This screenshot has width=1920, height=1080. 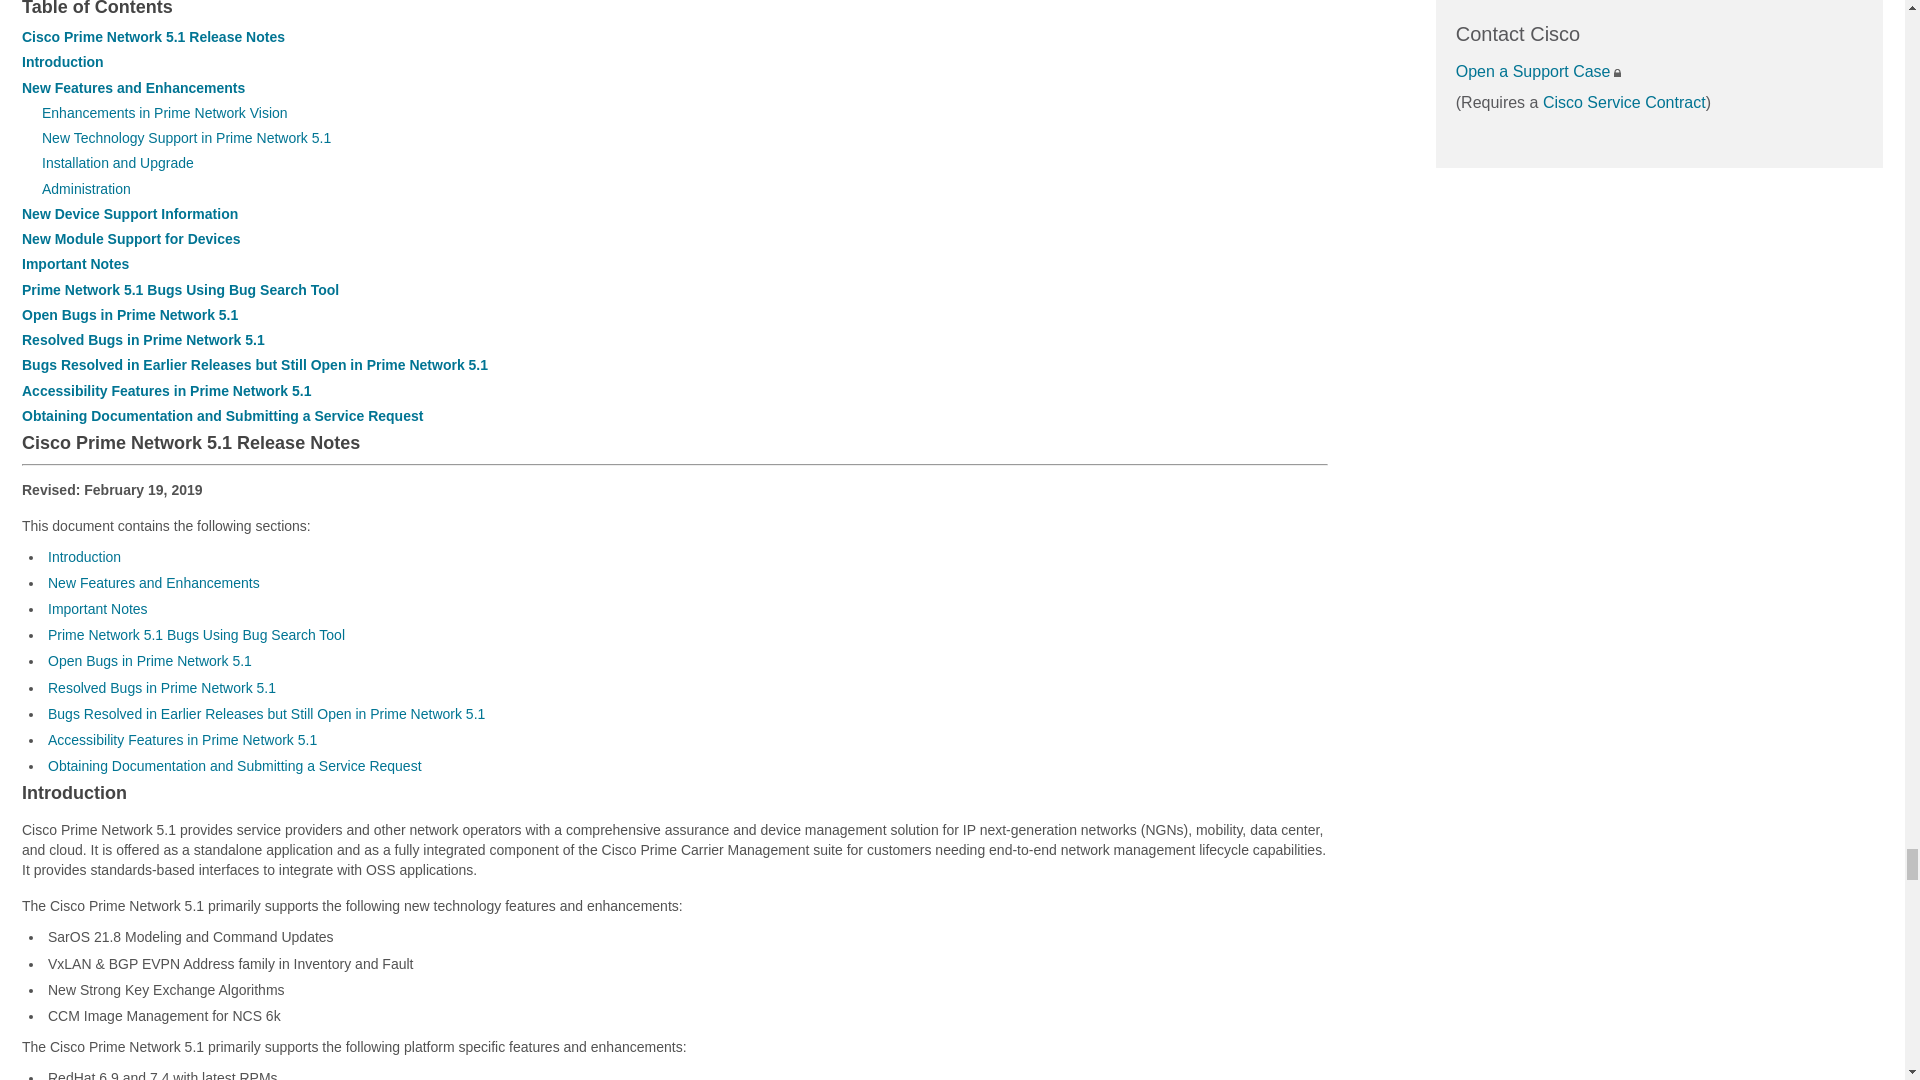 What do you see at coordinates (152, 37) in the screenshot?
I see `Cisco Prime Network 5.1 Release Notes` at bounding box center [152, 37].